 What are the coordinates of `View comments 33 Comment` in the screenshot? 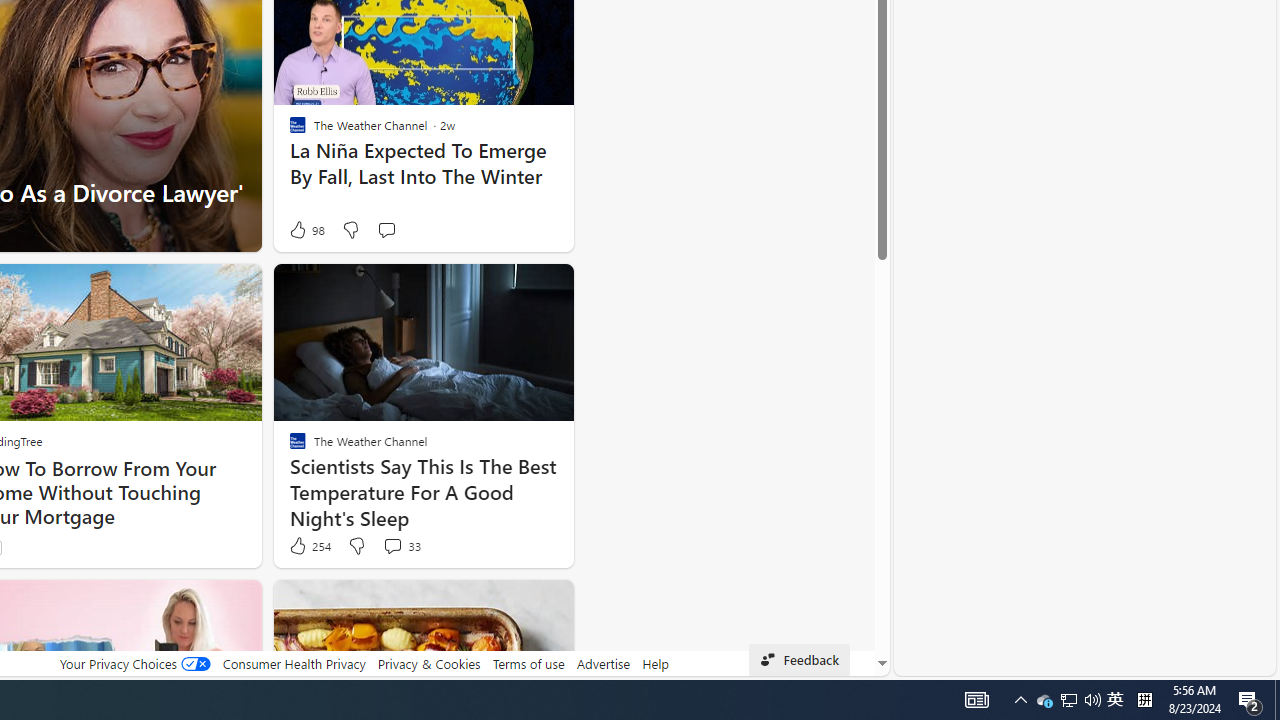 It's located at (392, 545).